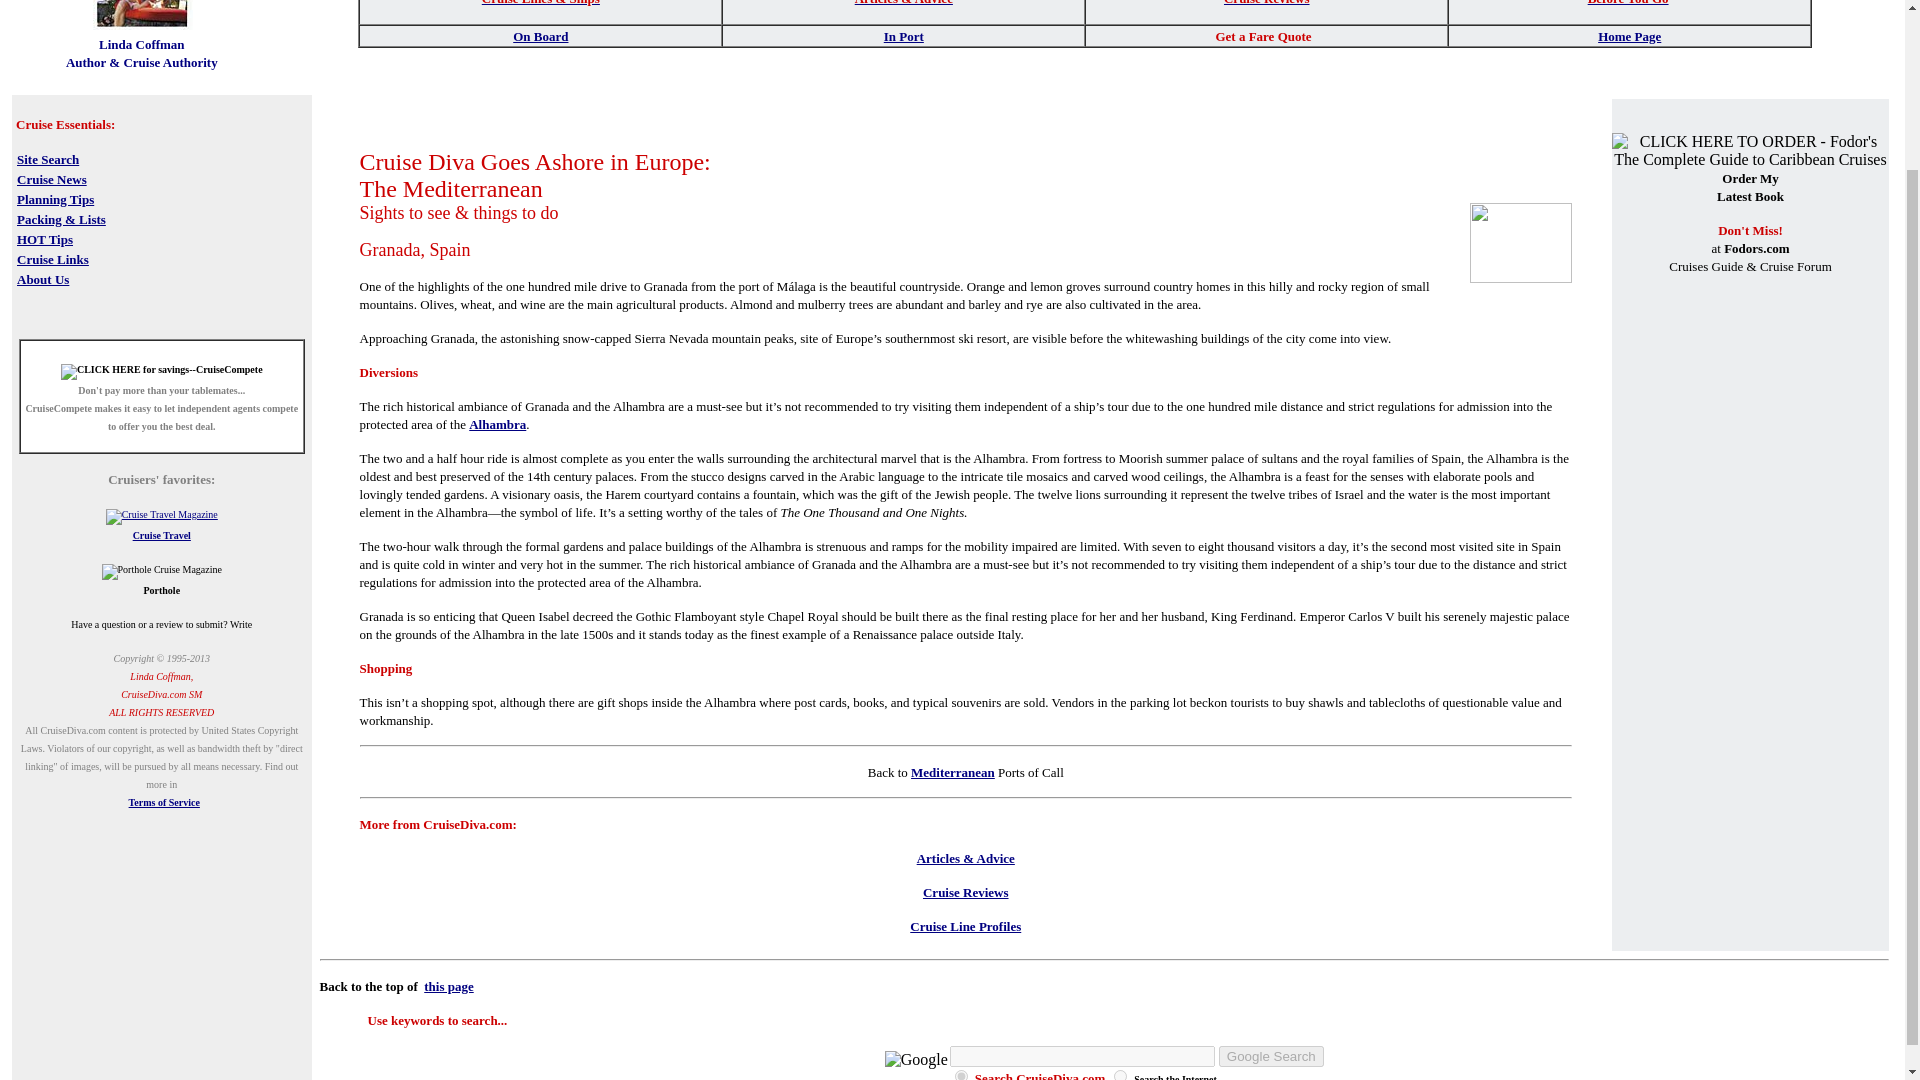 The image size is (1920, 1080). What do you see at coordinates (44, 238) in the screenshot?
I see `HOT Tips` at bounding box center [44, 238].